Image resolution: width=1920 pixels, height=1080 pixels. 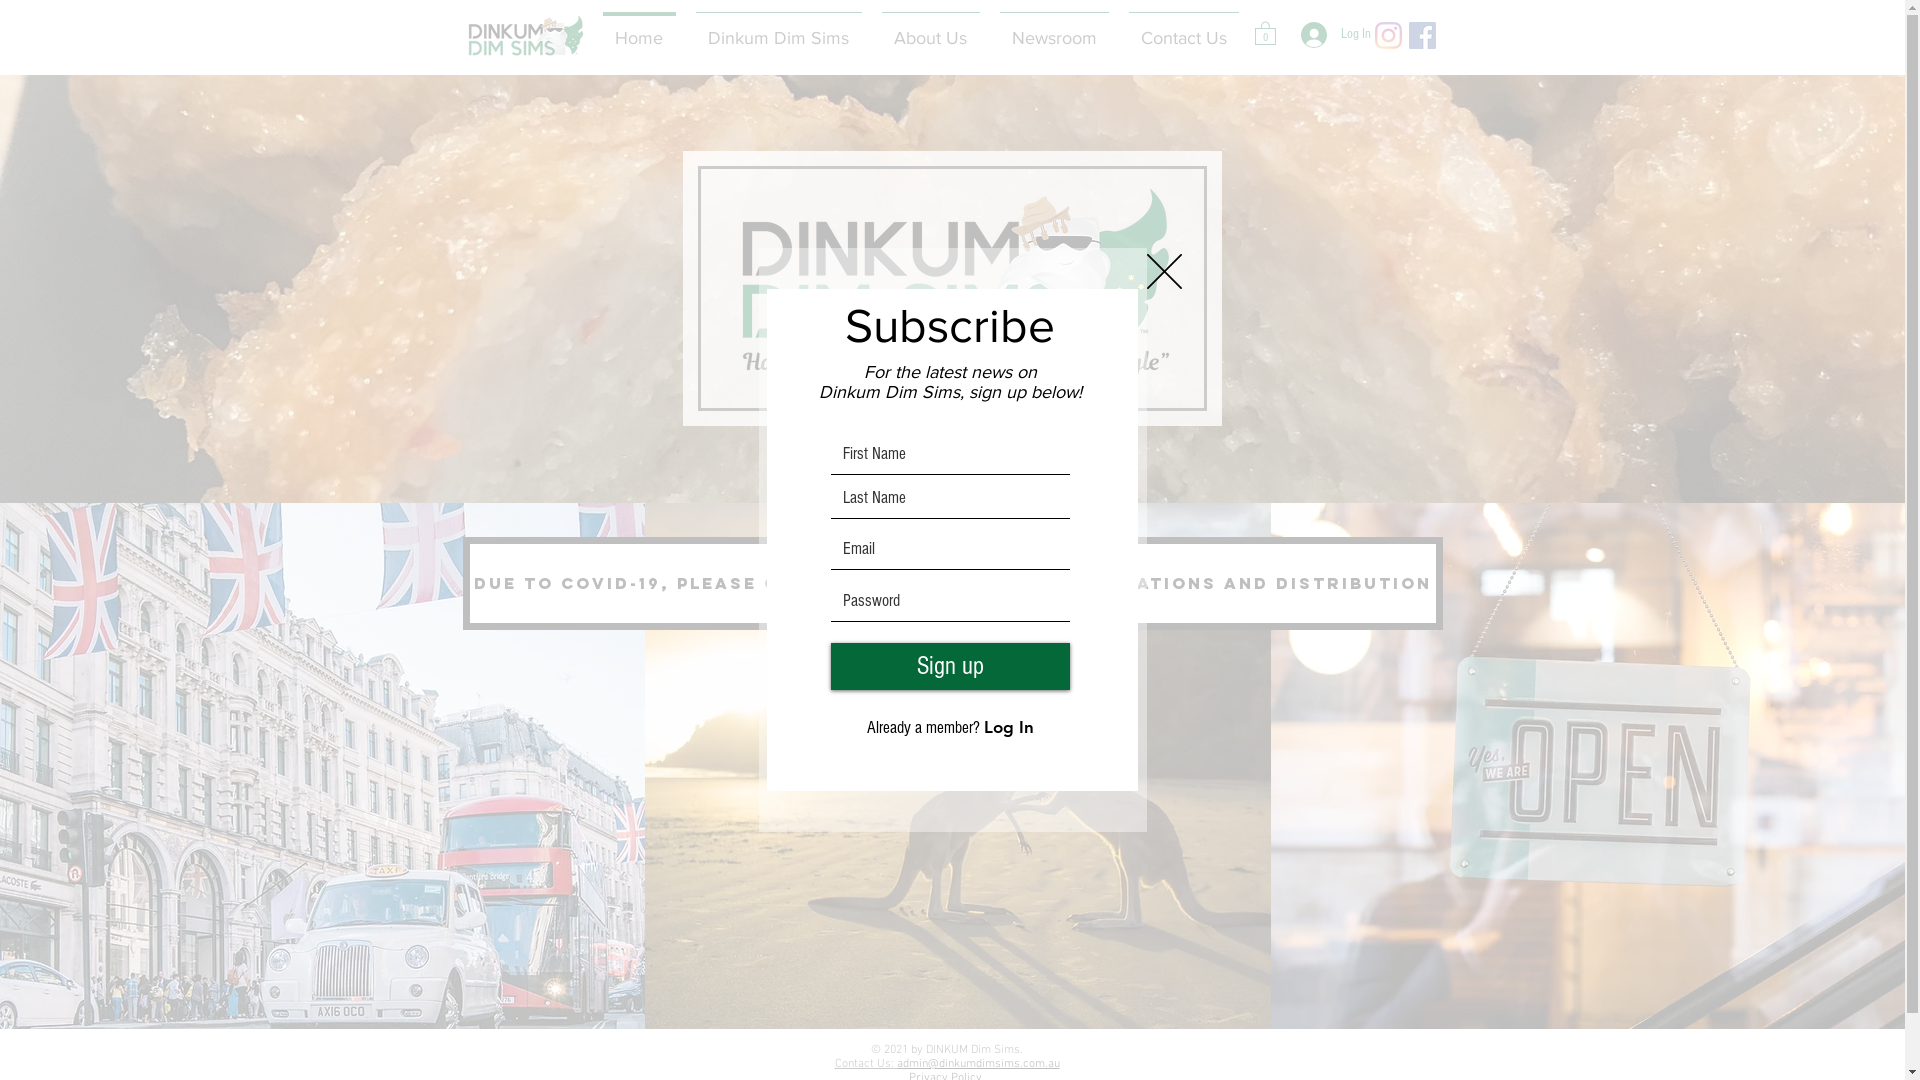 What do you see at coordinates (524, 36) in the screenshot?
I see `Home` at bounding box center [524, 36].